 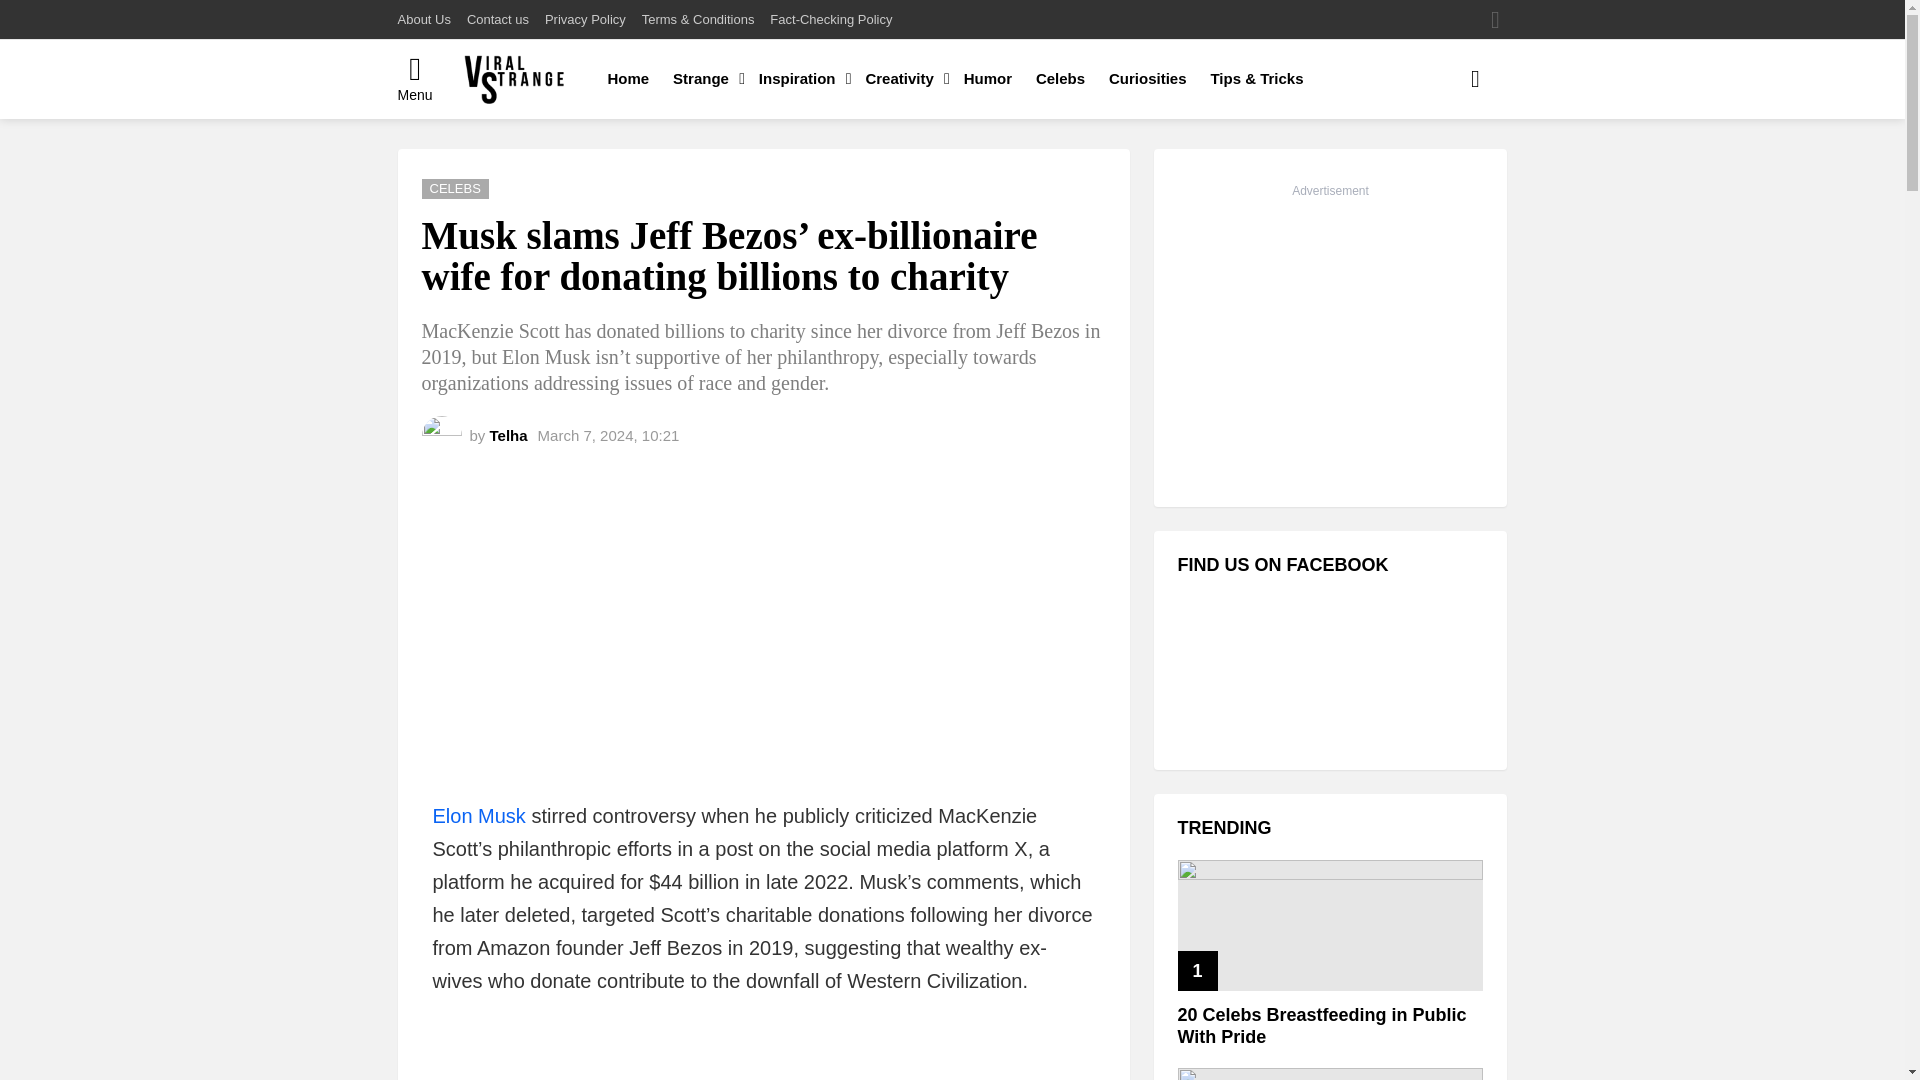 What do you see at coordinates (508, 434) in the screenshot?
I see `Posts by Telha` at bounding box center [508, 434].